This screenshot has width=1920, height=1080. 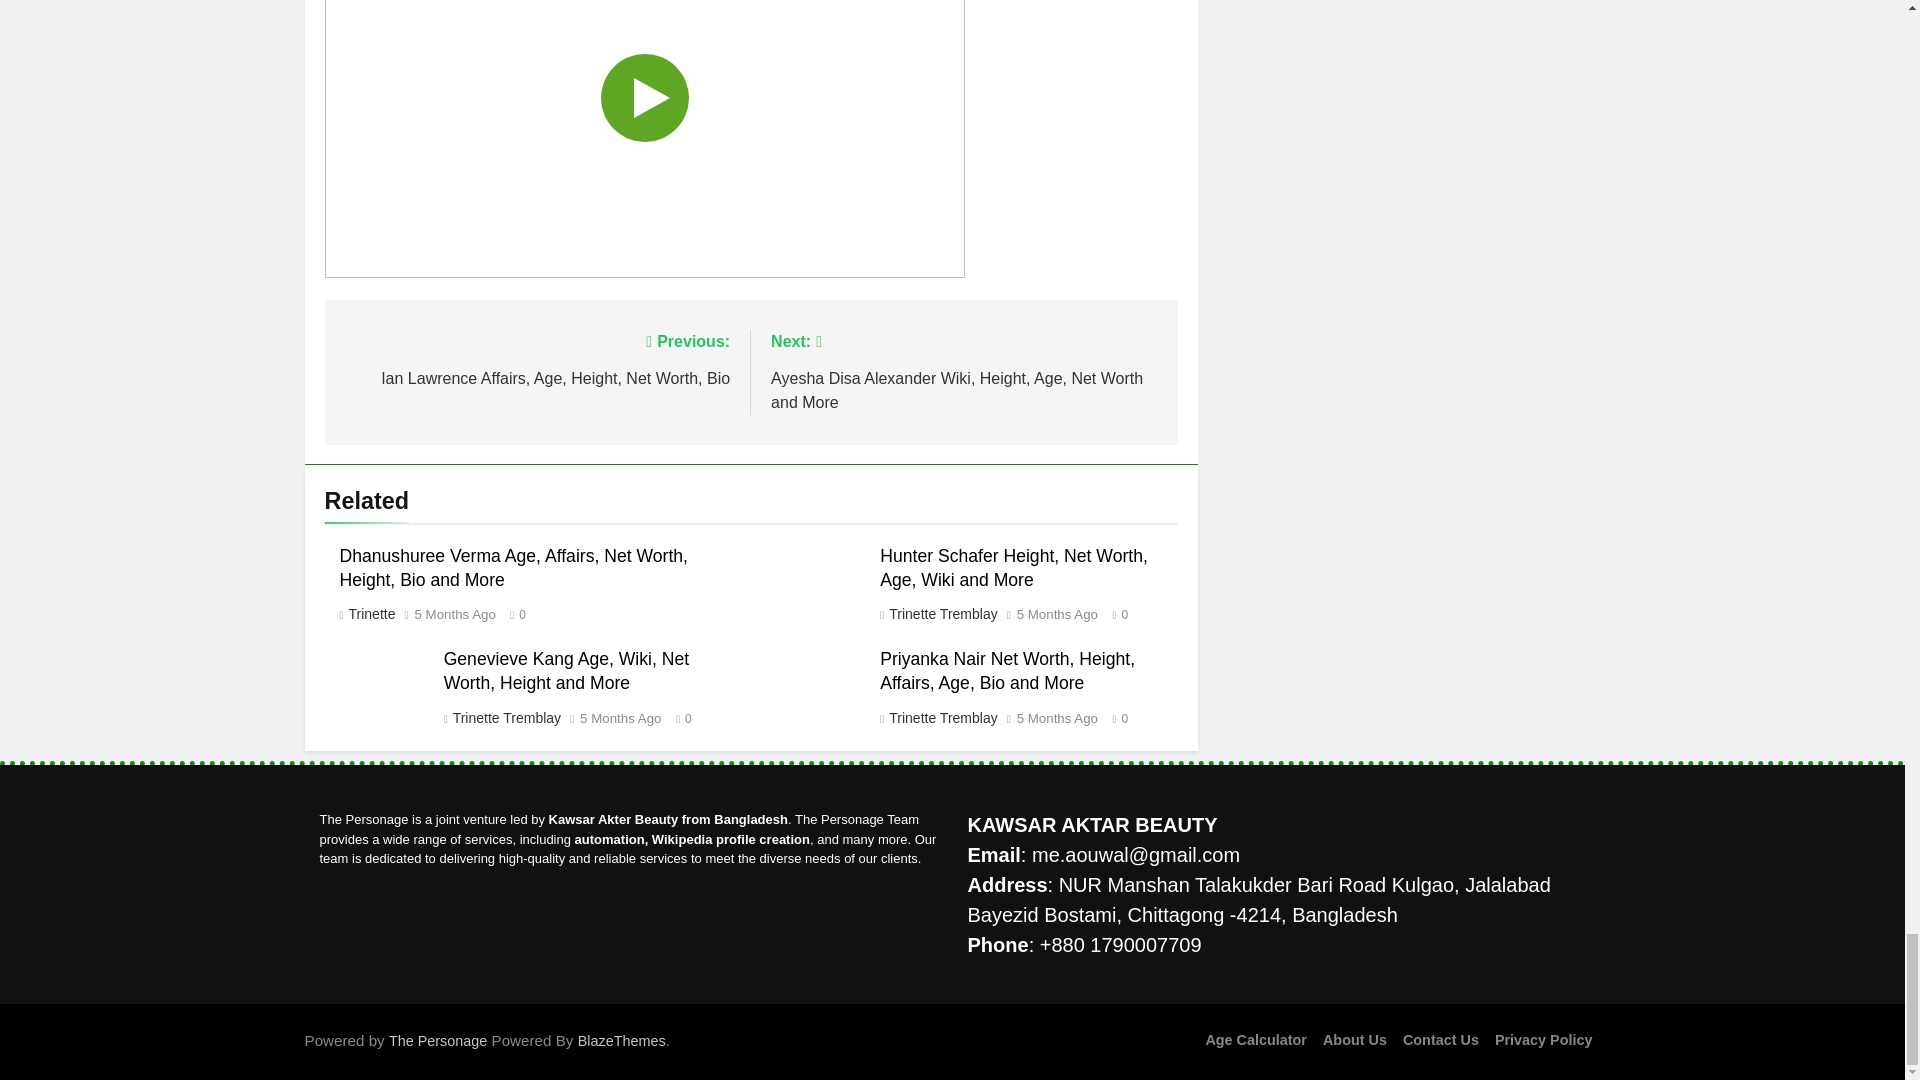 I want to click on Trinette Tremblay, so click(x=1115, y=613).